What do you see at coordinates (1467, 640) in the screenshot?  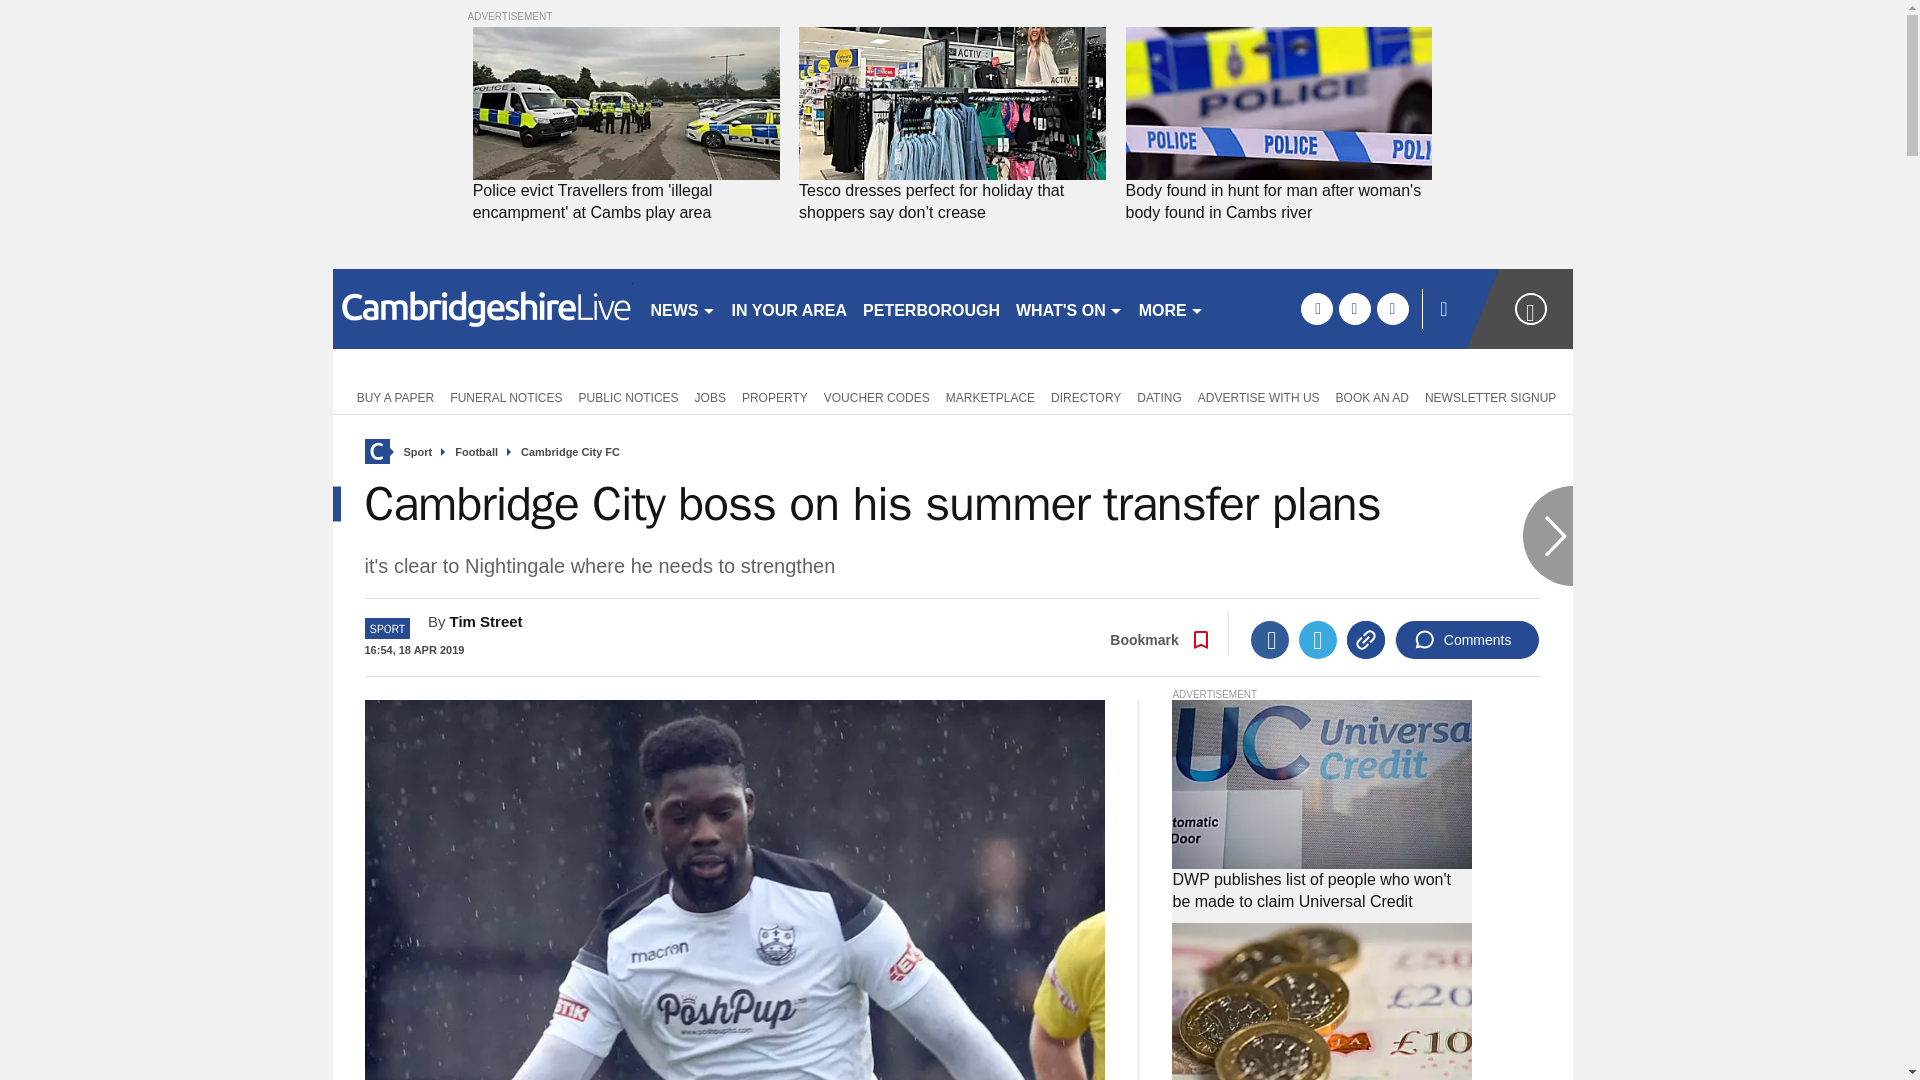 I see `Comments` at bounding box center [1467, 640].